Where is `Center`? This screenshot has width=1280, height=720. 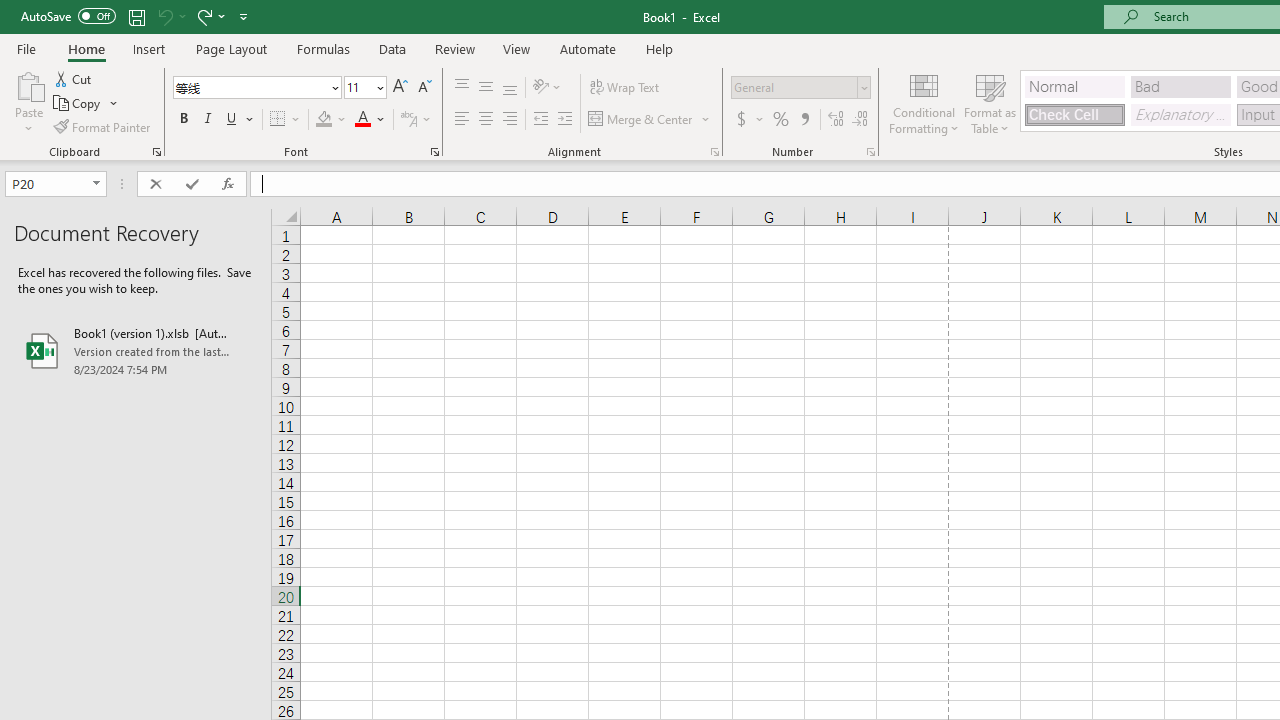
Center is located at coordinates (485, 120).